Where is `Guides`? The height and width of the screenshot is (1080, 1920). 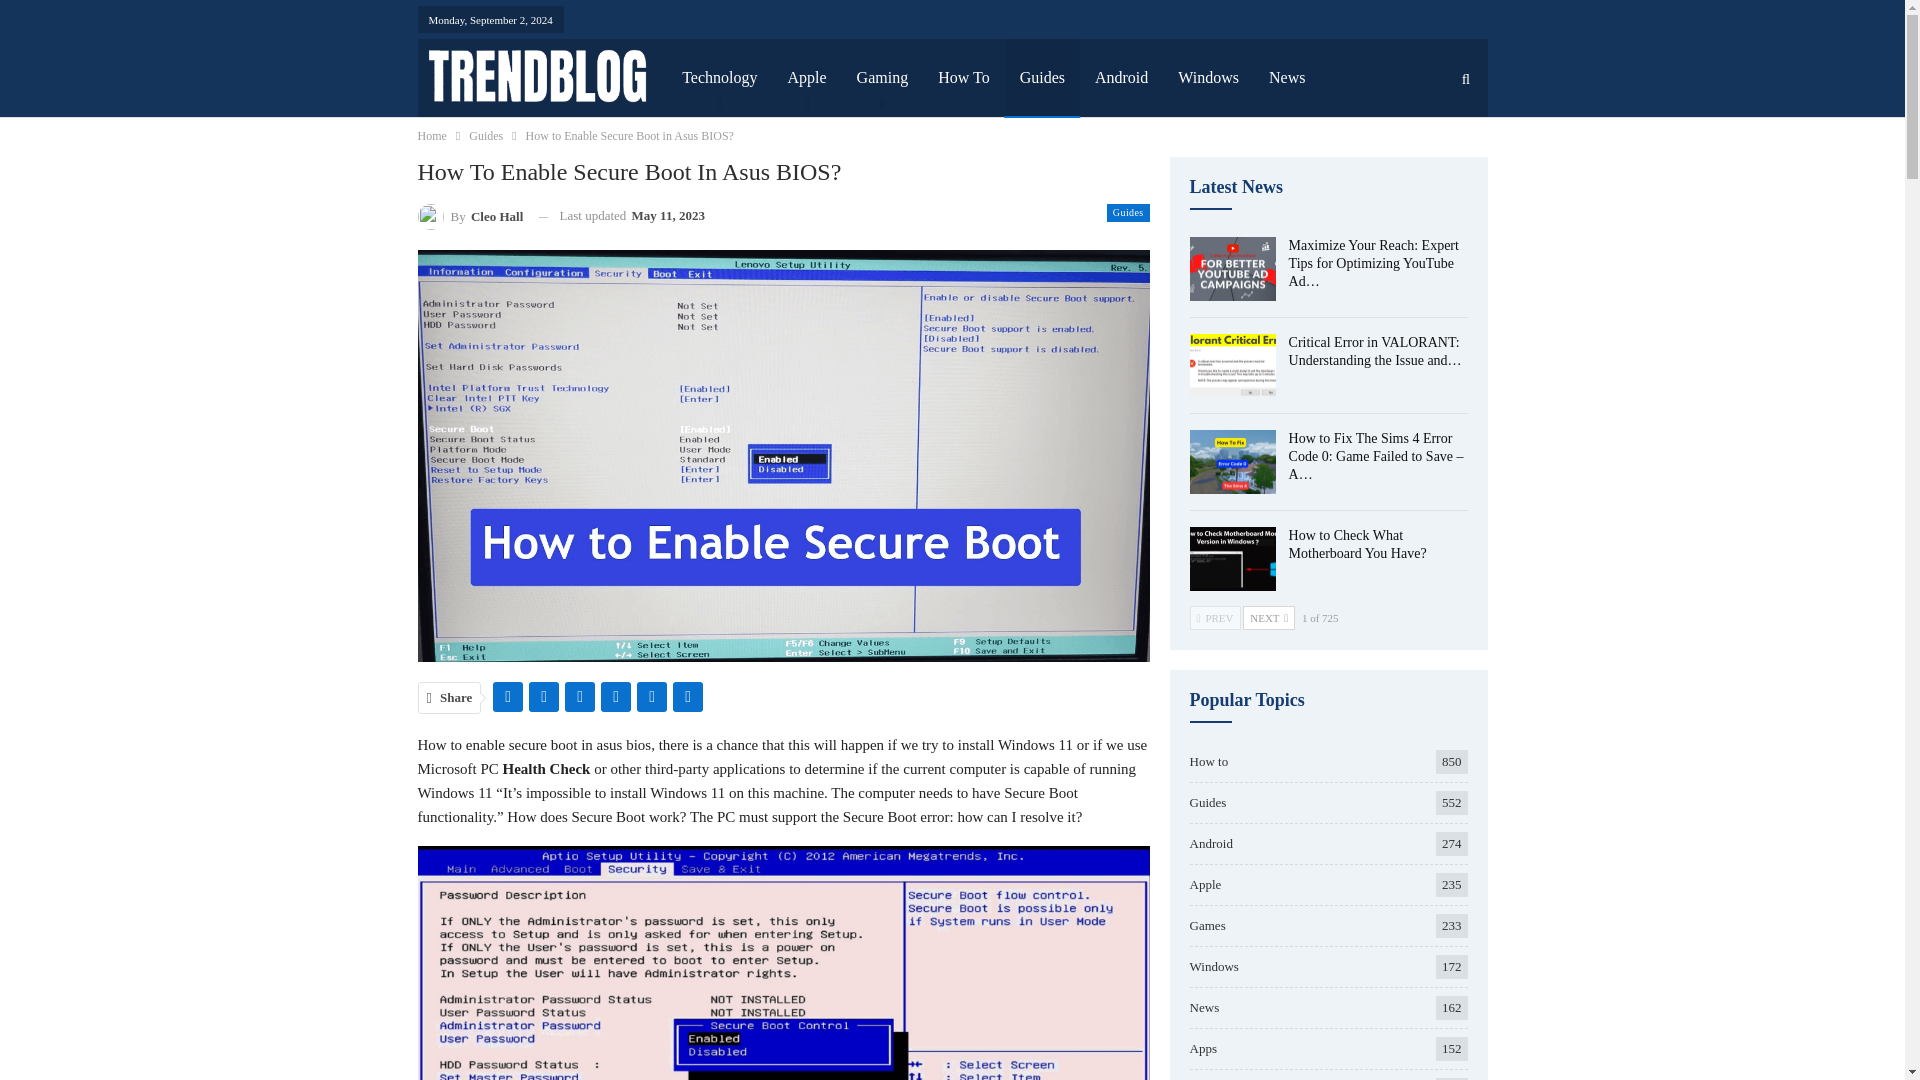
Guides is located at coordinates (486, 136).